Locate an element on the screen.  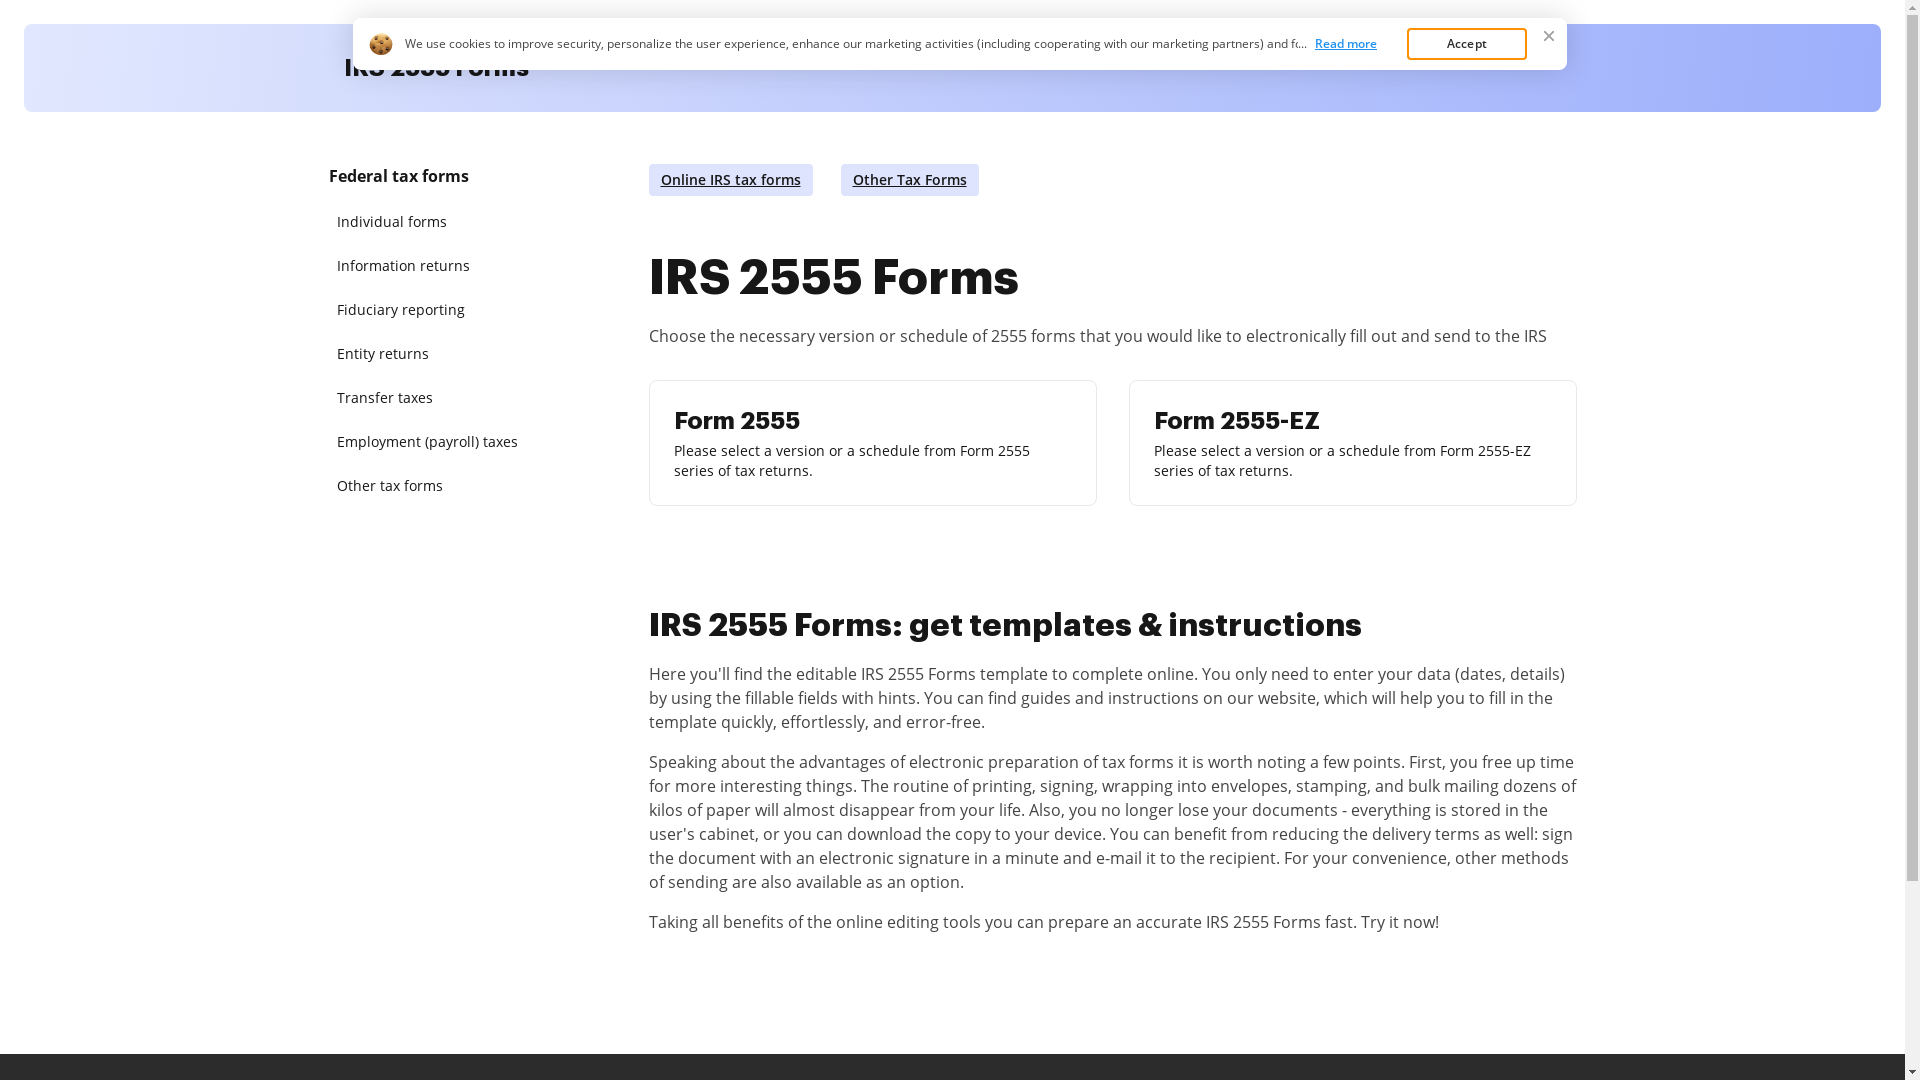
Individual forms is located at coordinates (432, 222).